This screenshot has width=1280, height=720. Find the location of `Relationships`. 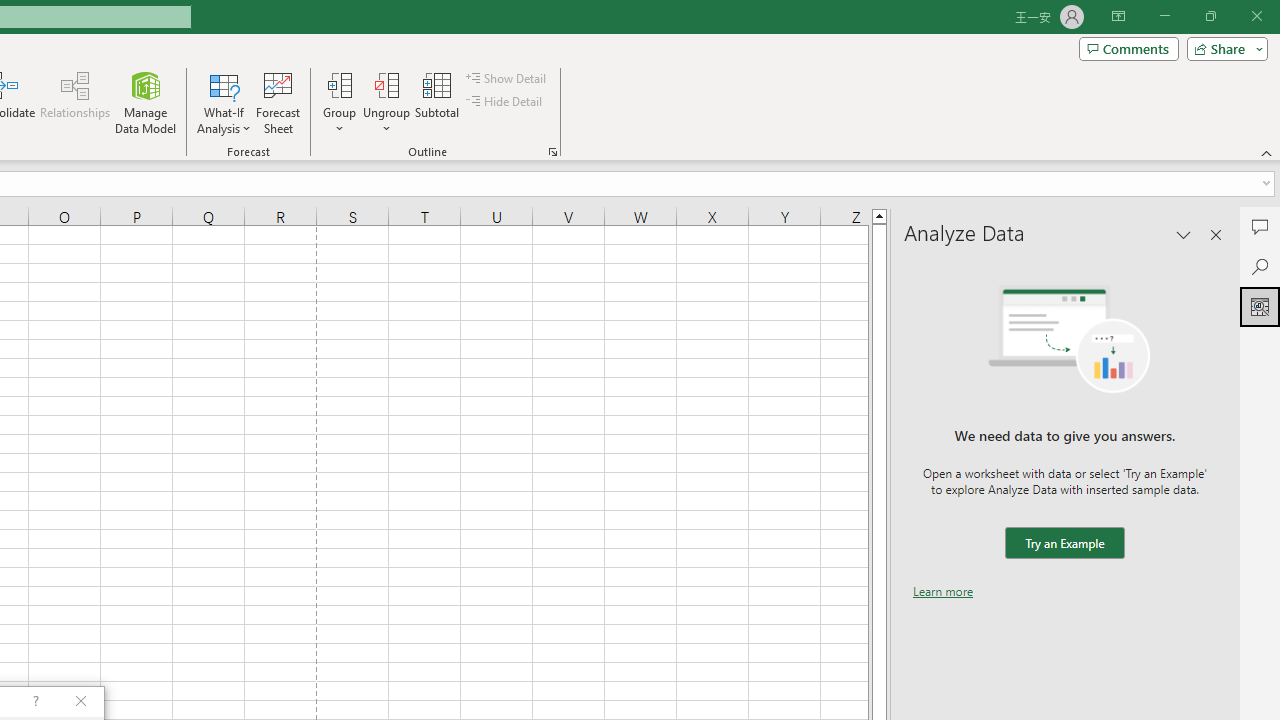

Relationships is located at coordinates (75, 102).